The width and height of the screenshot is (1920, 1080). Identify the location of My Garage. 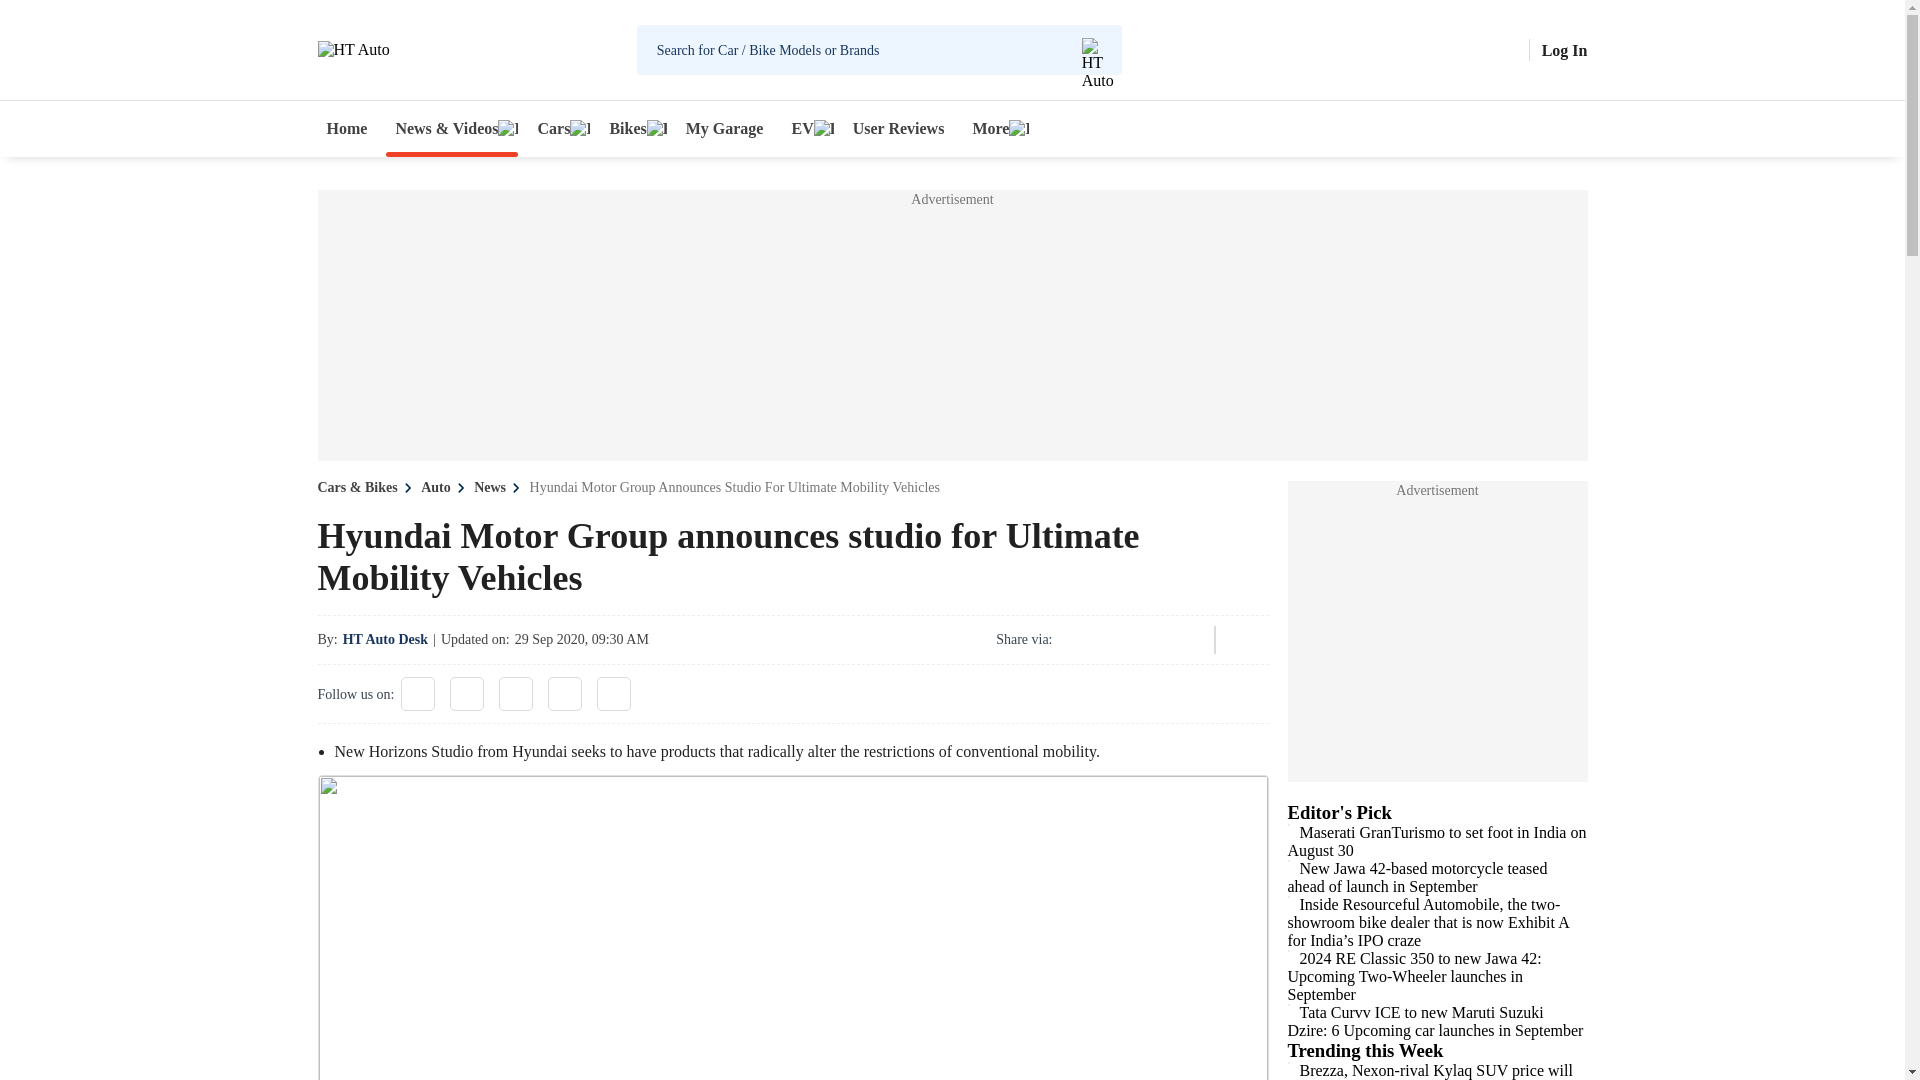
(725, 128).